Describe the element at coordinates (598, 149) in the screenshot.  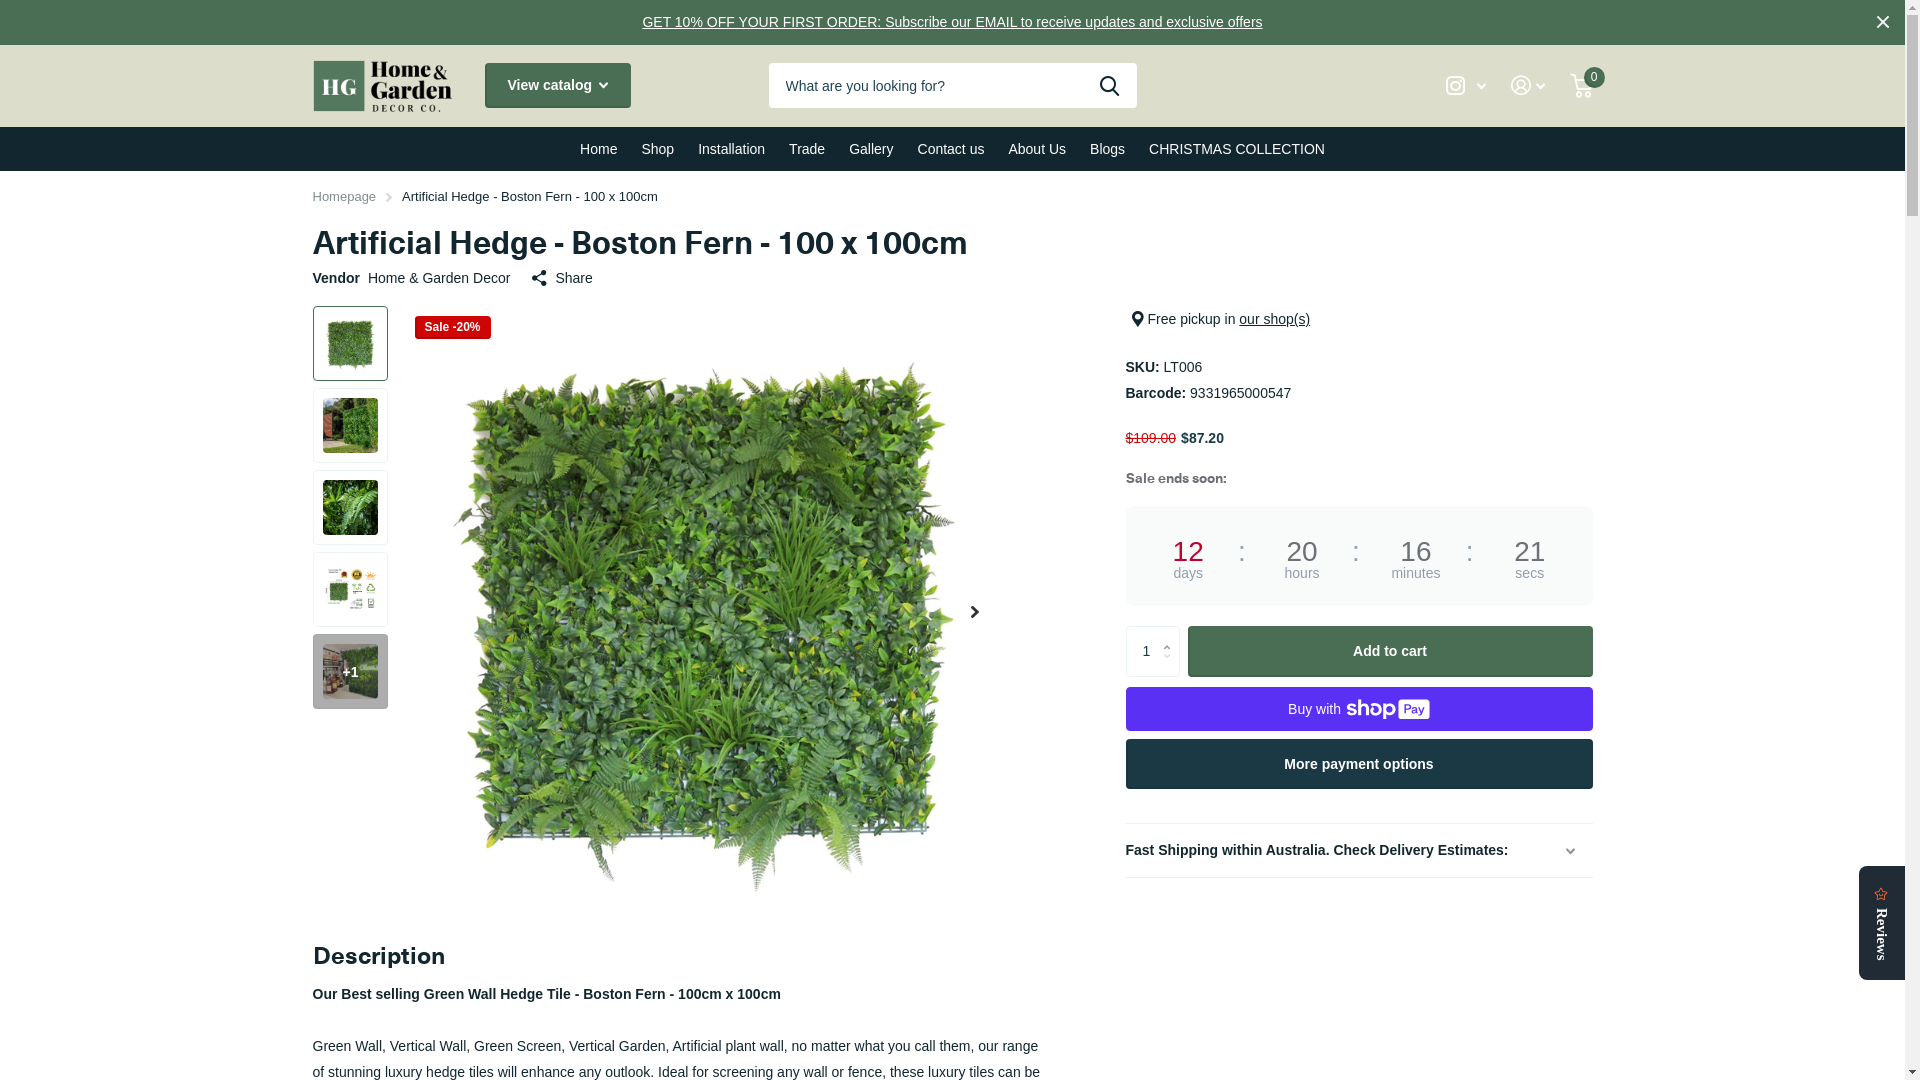
I see `Home` at that location.